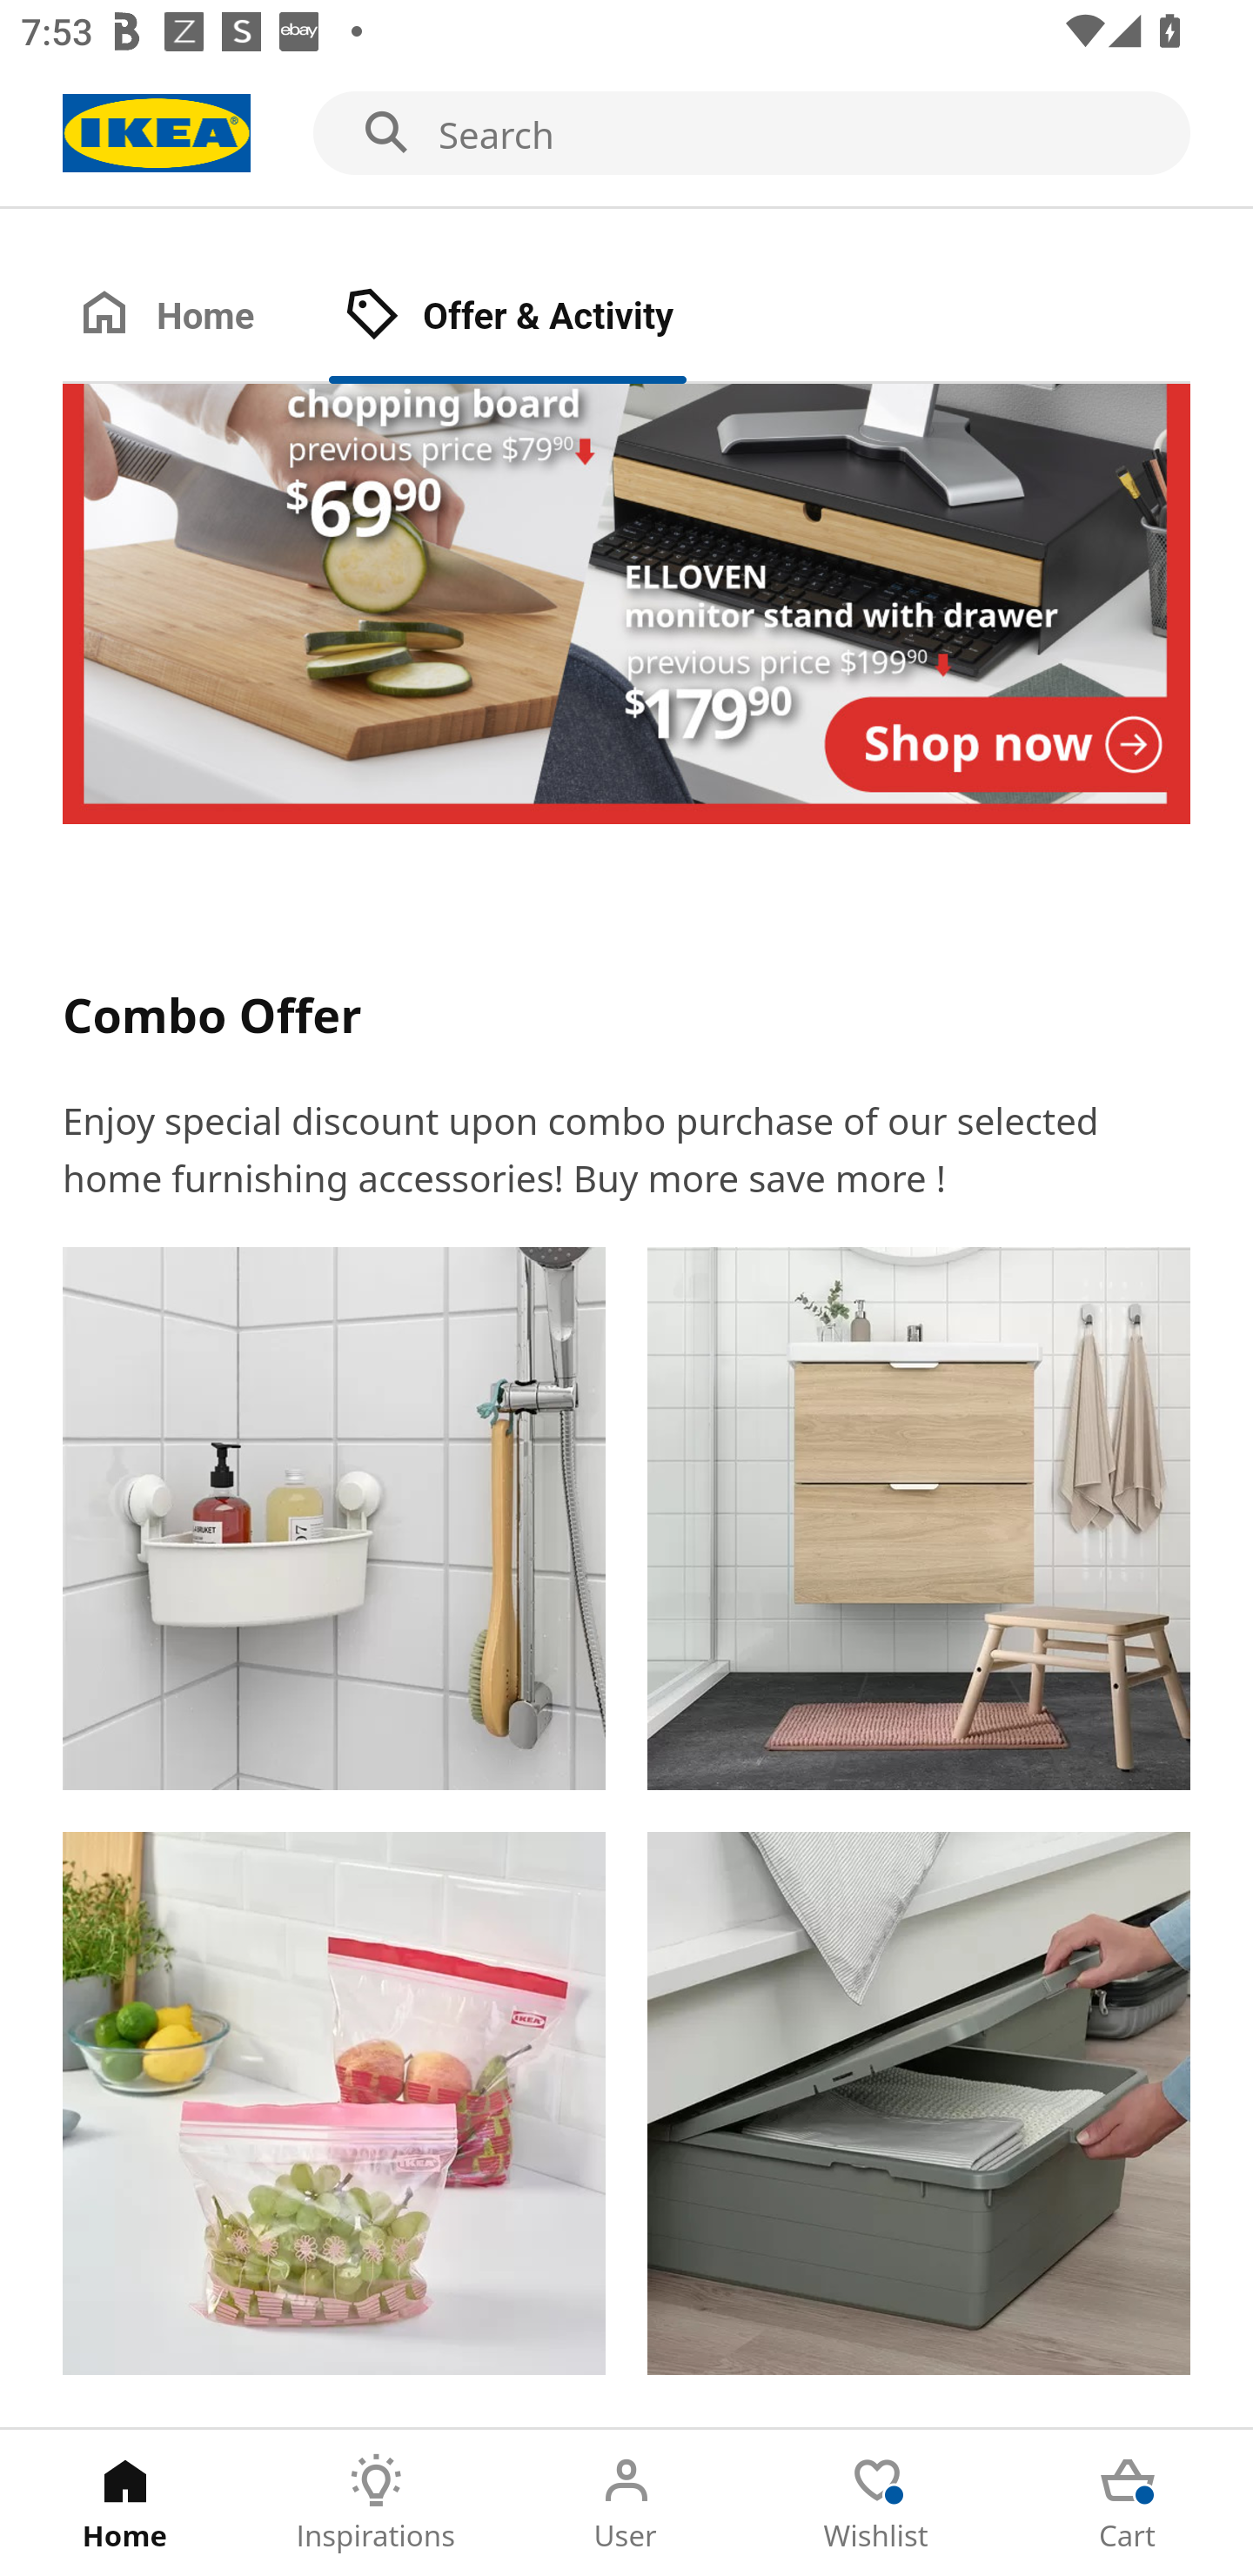  Describe the element at coordinates (195, 317) in the screenshot. I see `Home
Tab 1 of 2` at that location.